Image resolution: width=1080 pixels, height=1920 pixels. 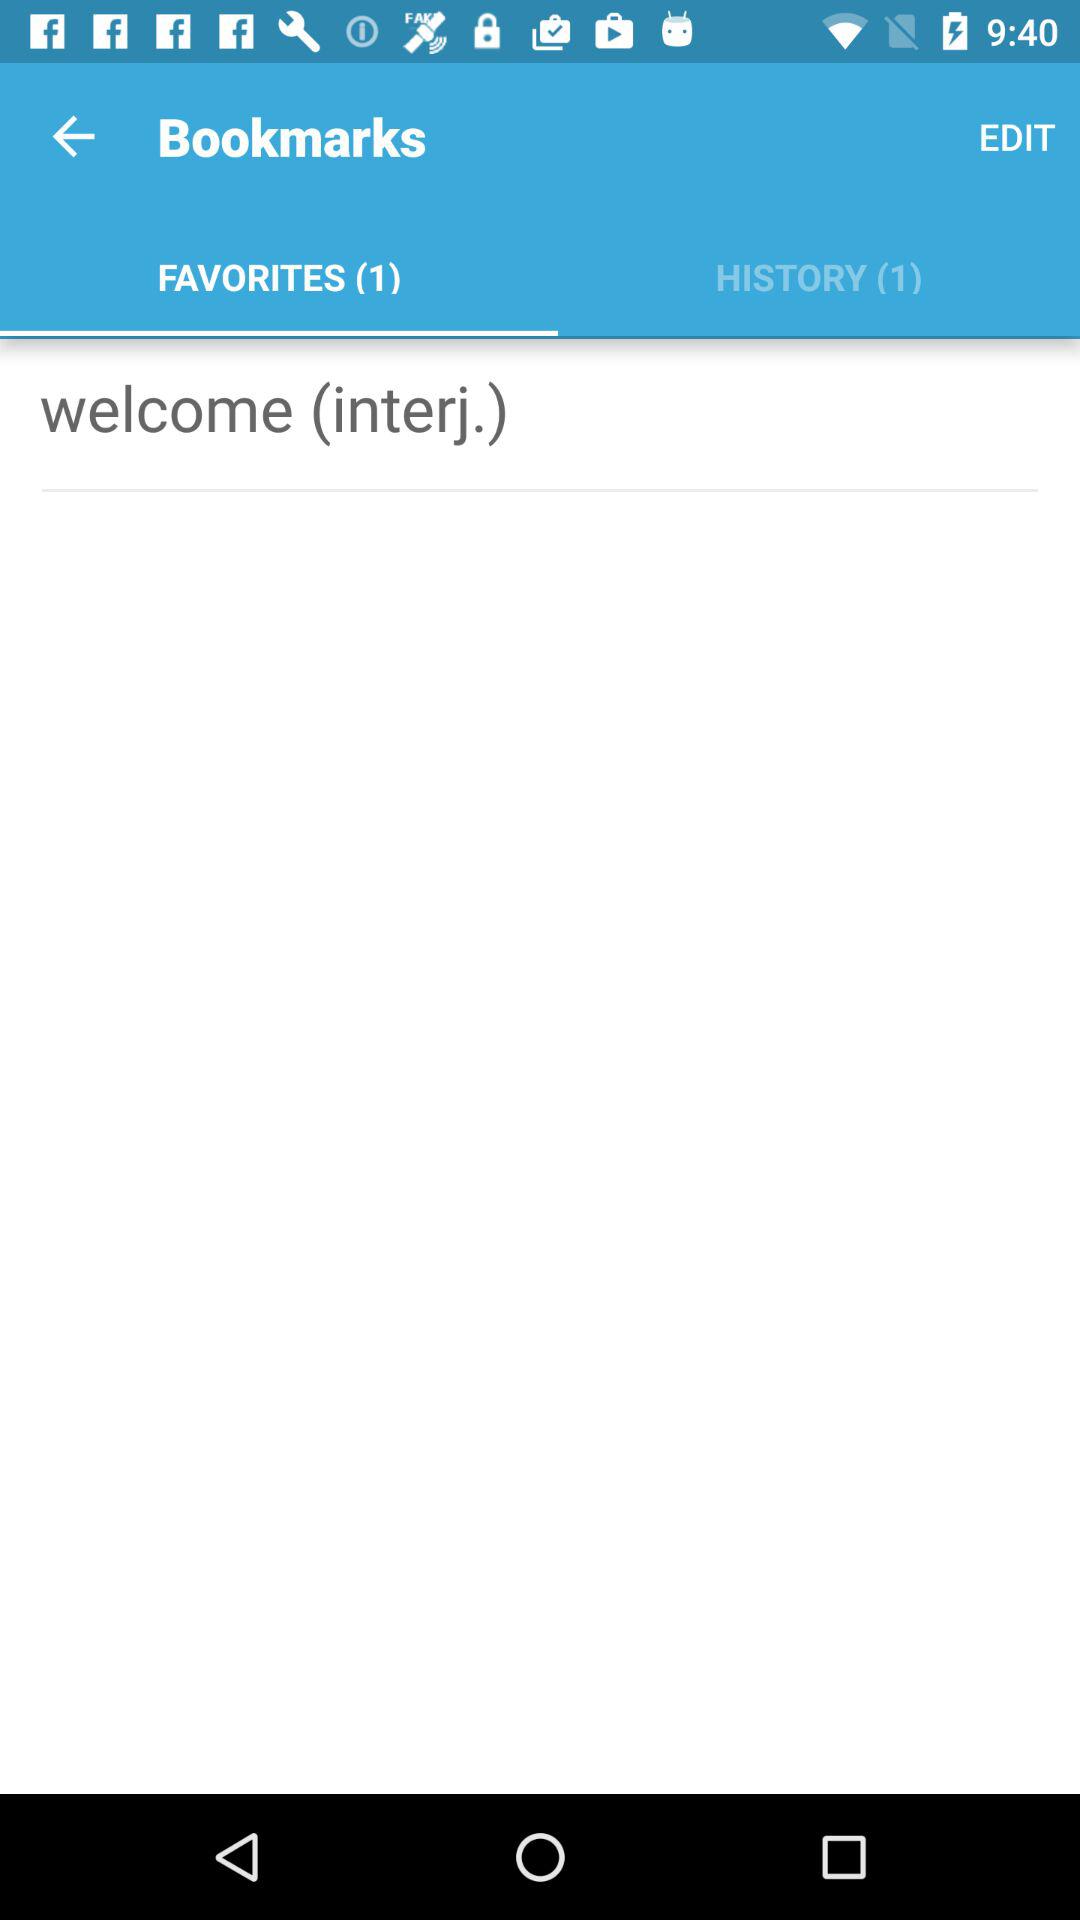 What do you see at coordinates (73, 136) in the screenshot?
I see `turn on item above the favorites (1) icon` at bounding box center [73, 136].